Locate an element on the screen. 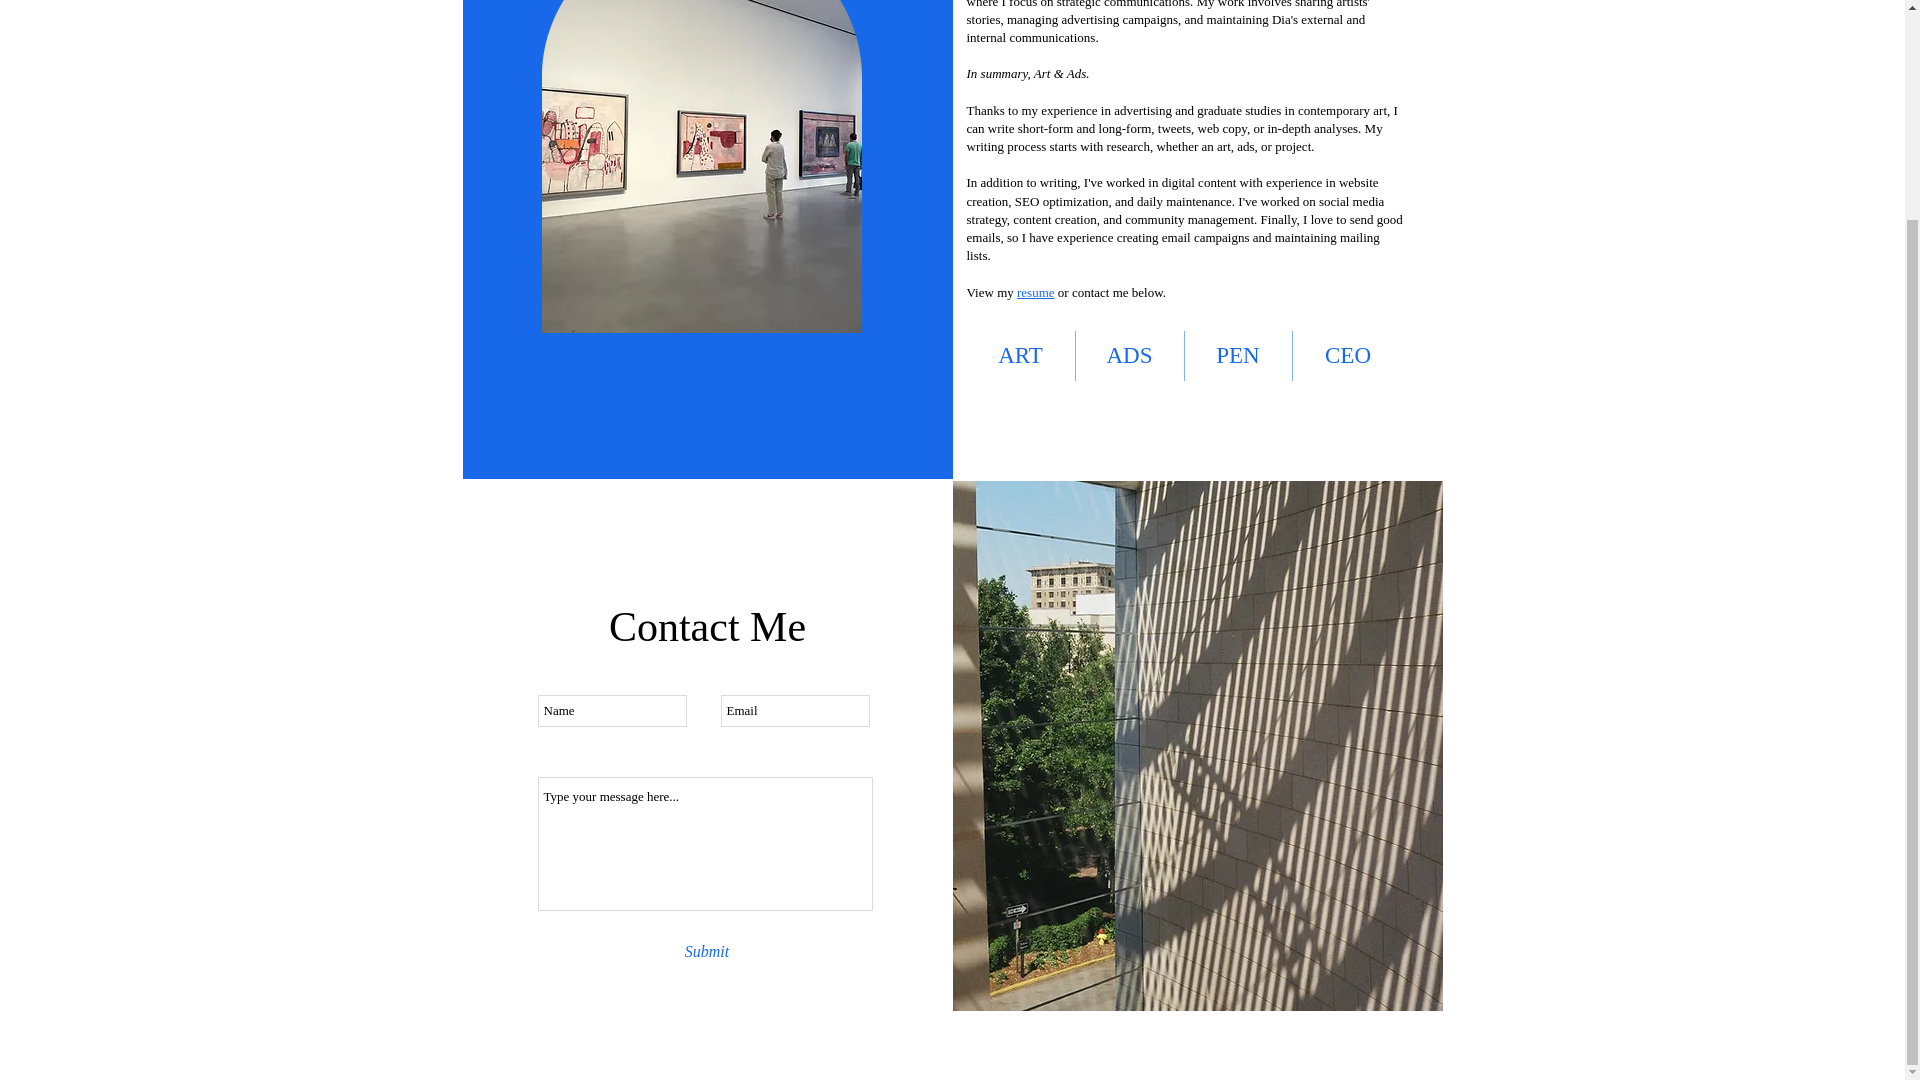  resume is located at coordinates (1036, 292).